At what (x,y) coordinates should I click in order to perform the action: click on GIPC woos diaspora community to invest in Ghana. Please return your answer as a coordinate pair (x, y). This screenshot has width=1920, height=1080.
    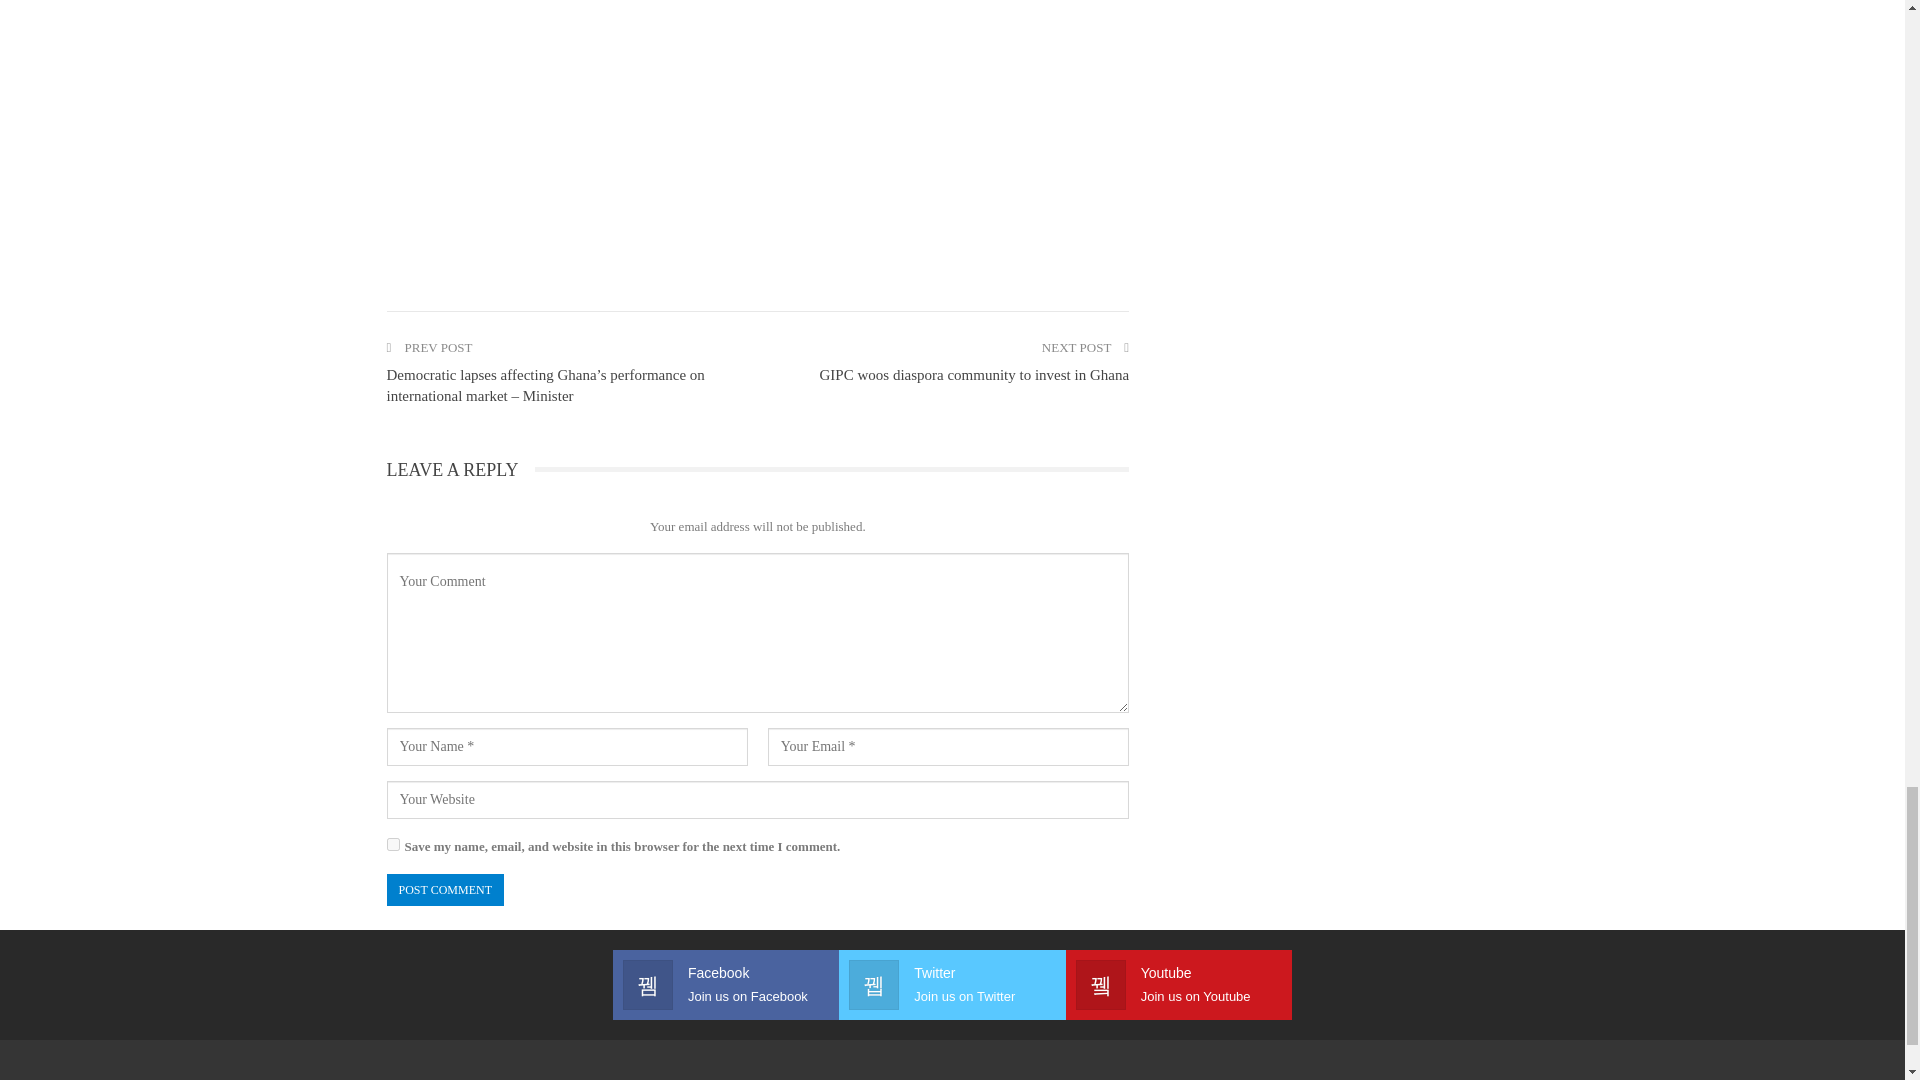
    Looking at the image, I should click on (974, 375).